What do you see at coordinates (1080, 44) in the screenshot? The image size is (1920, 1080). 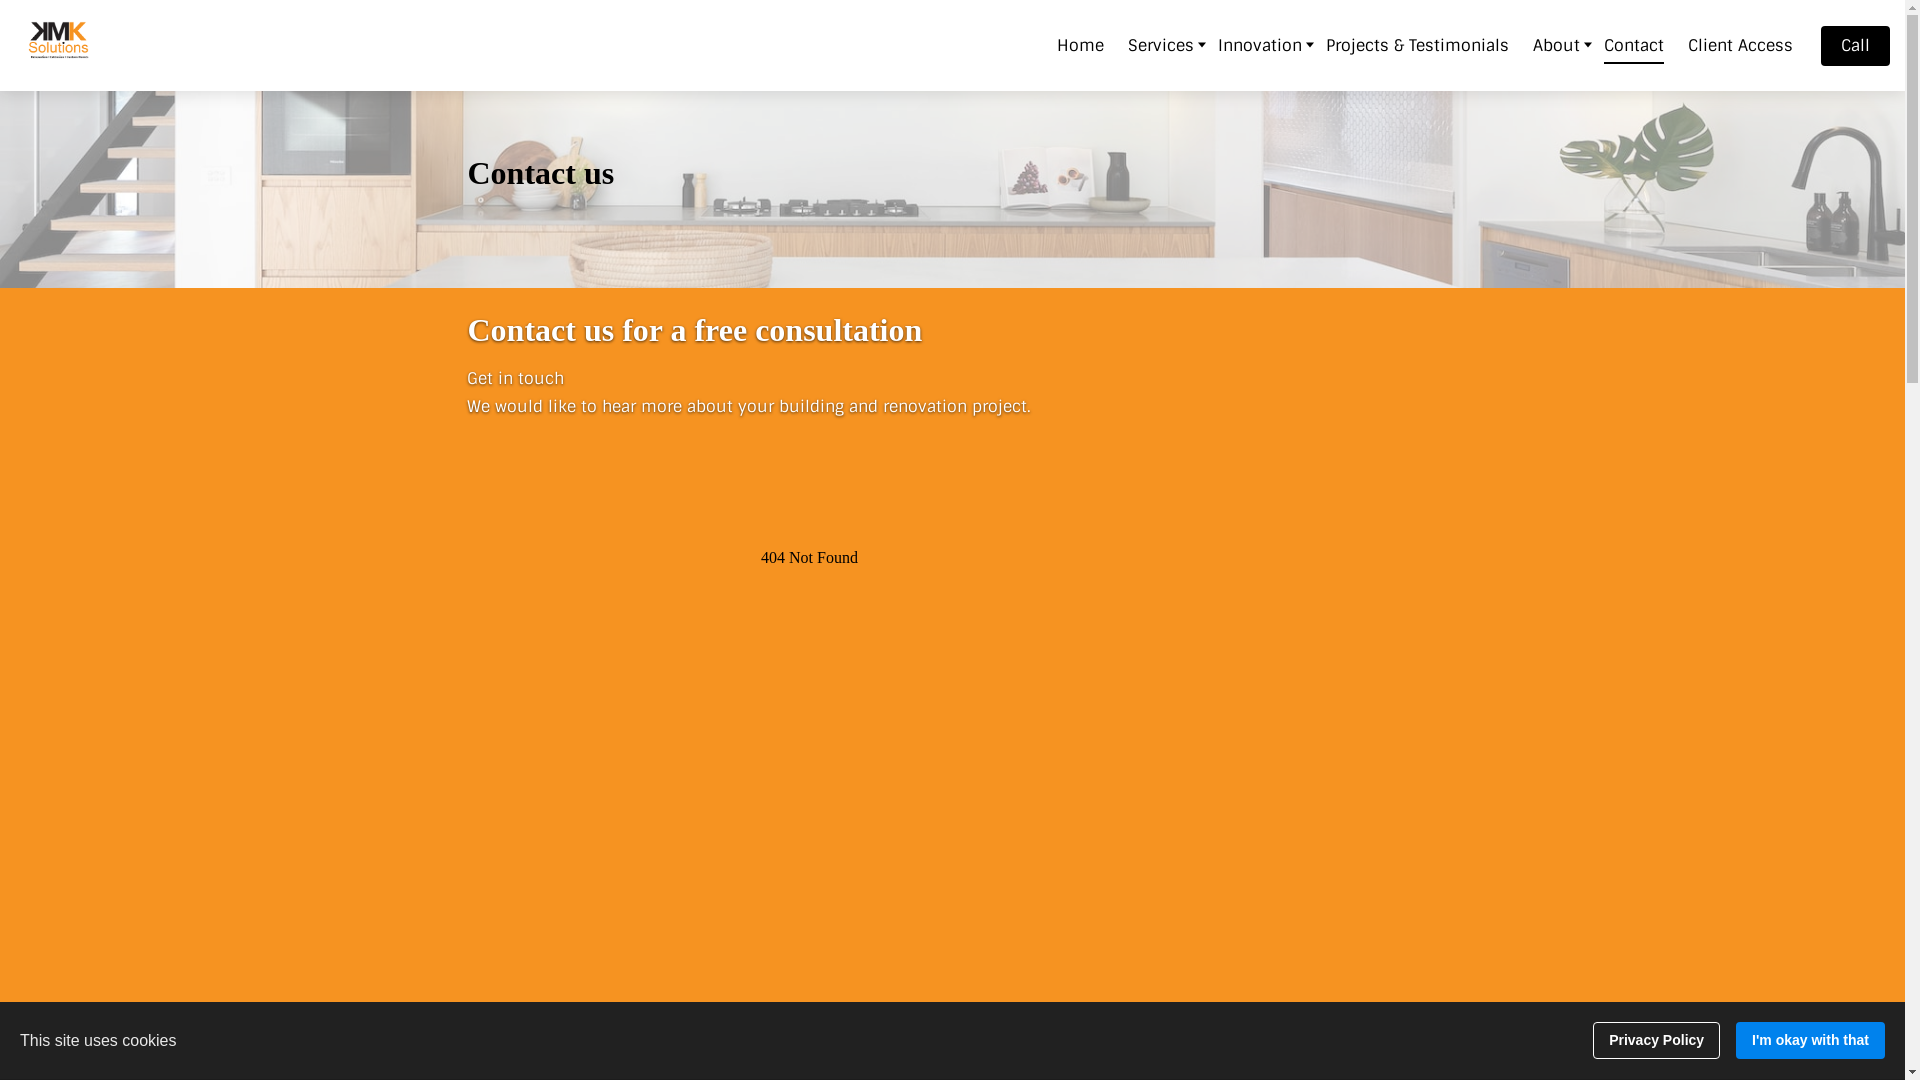 I see `Home` at bounding box center [1080, 44].